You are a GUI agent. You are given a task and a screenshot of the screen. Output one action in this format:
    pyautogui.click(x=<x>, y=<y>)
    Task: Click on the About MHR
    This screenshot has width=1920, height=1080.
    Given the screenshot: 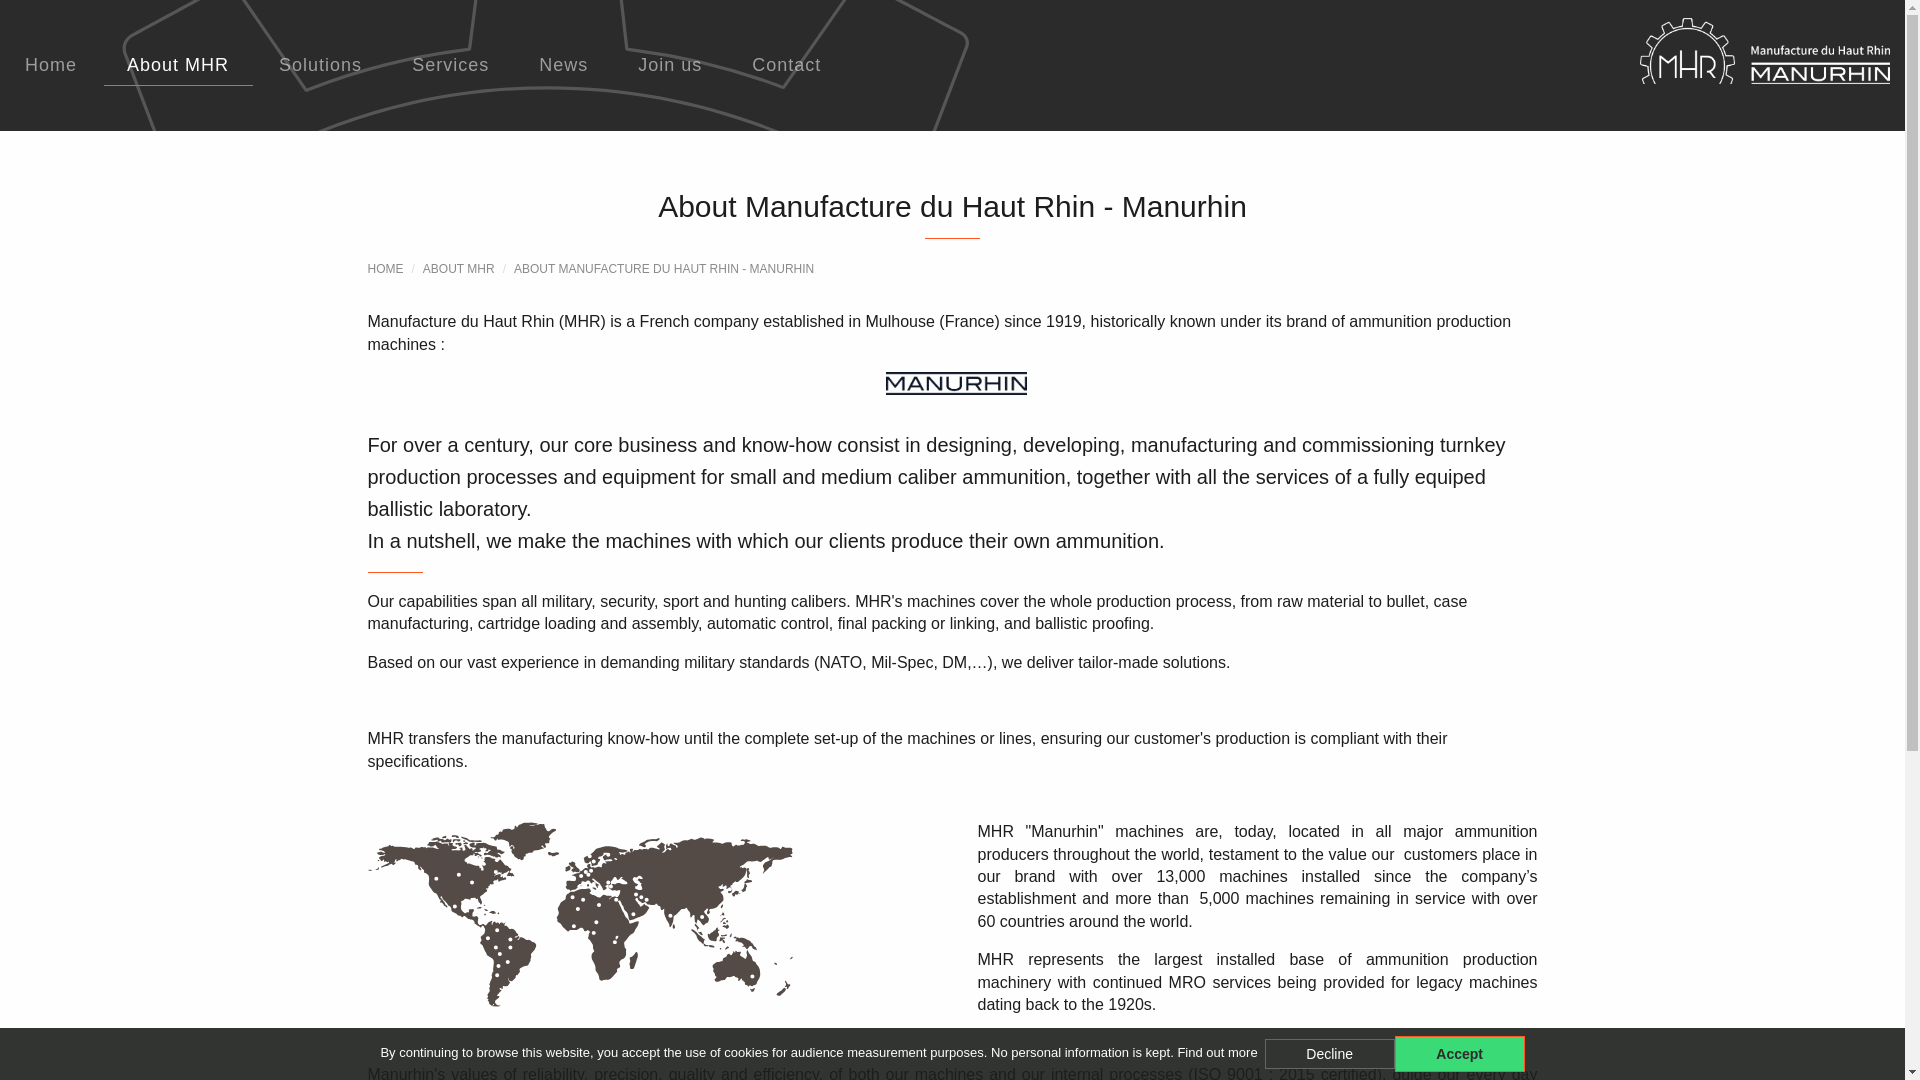 What is the action you would take?
    pyautogui.click(x=458, y=269)
    